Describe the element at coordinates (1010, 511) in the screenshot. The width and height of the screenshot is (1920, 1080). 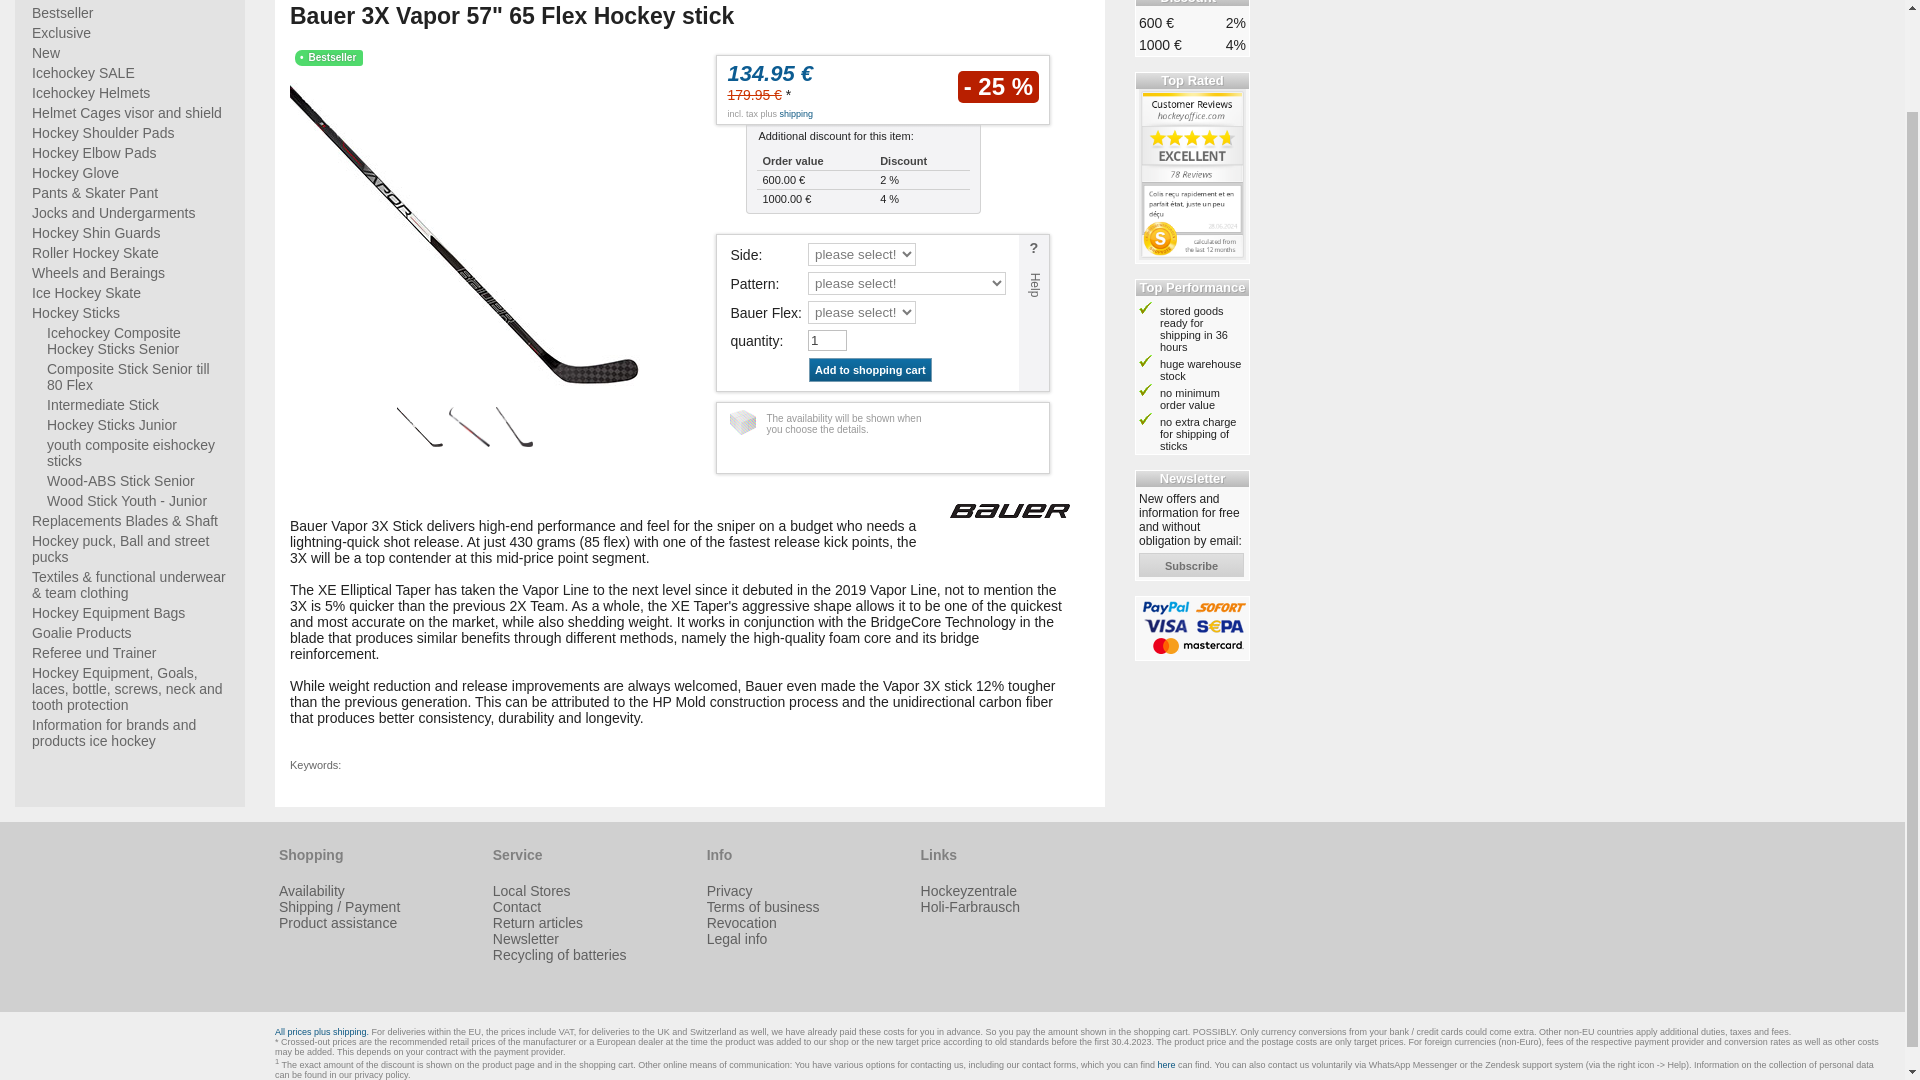
I see `BAUER` at that location.